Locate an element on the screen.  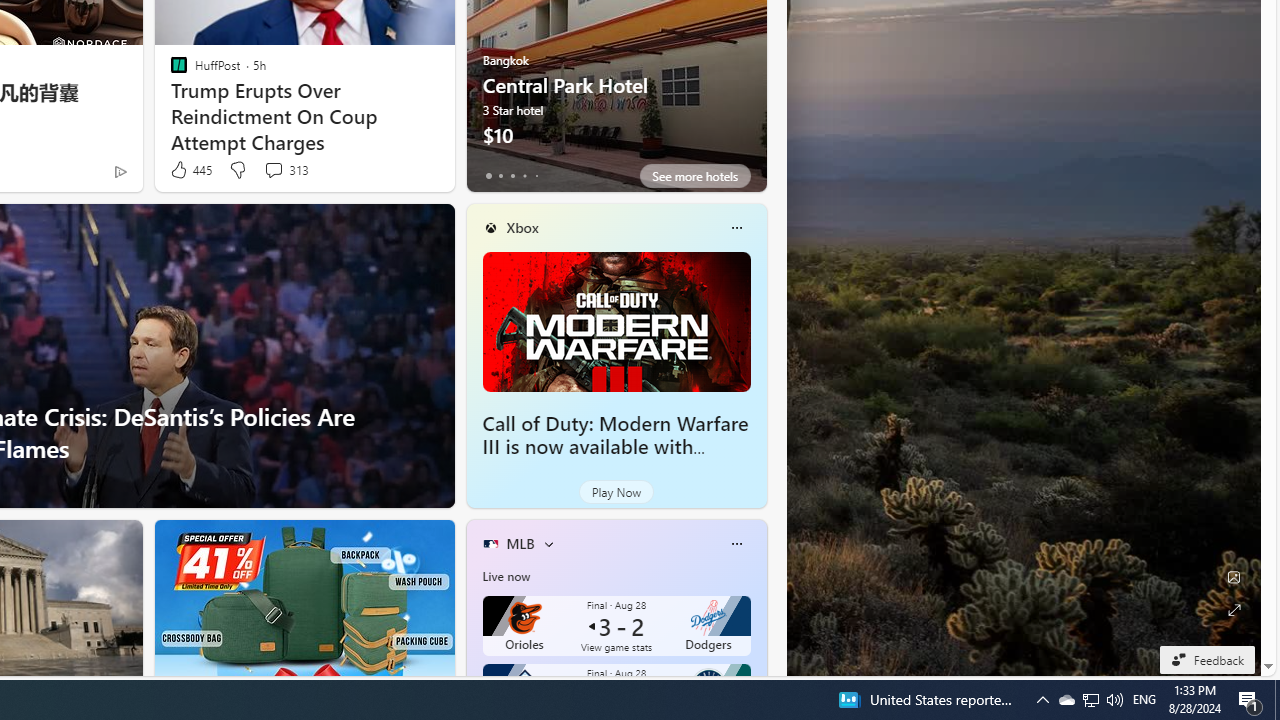
tab-1 is located at coordinates (500, 176).